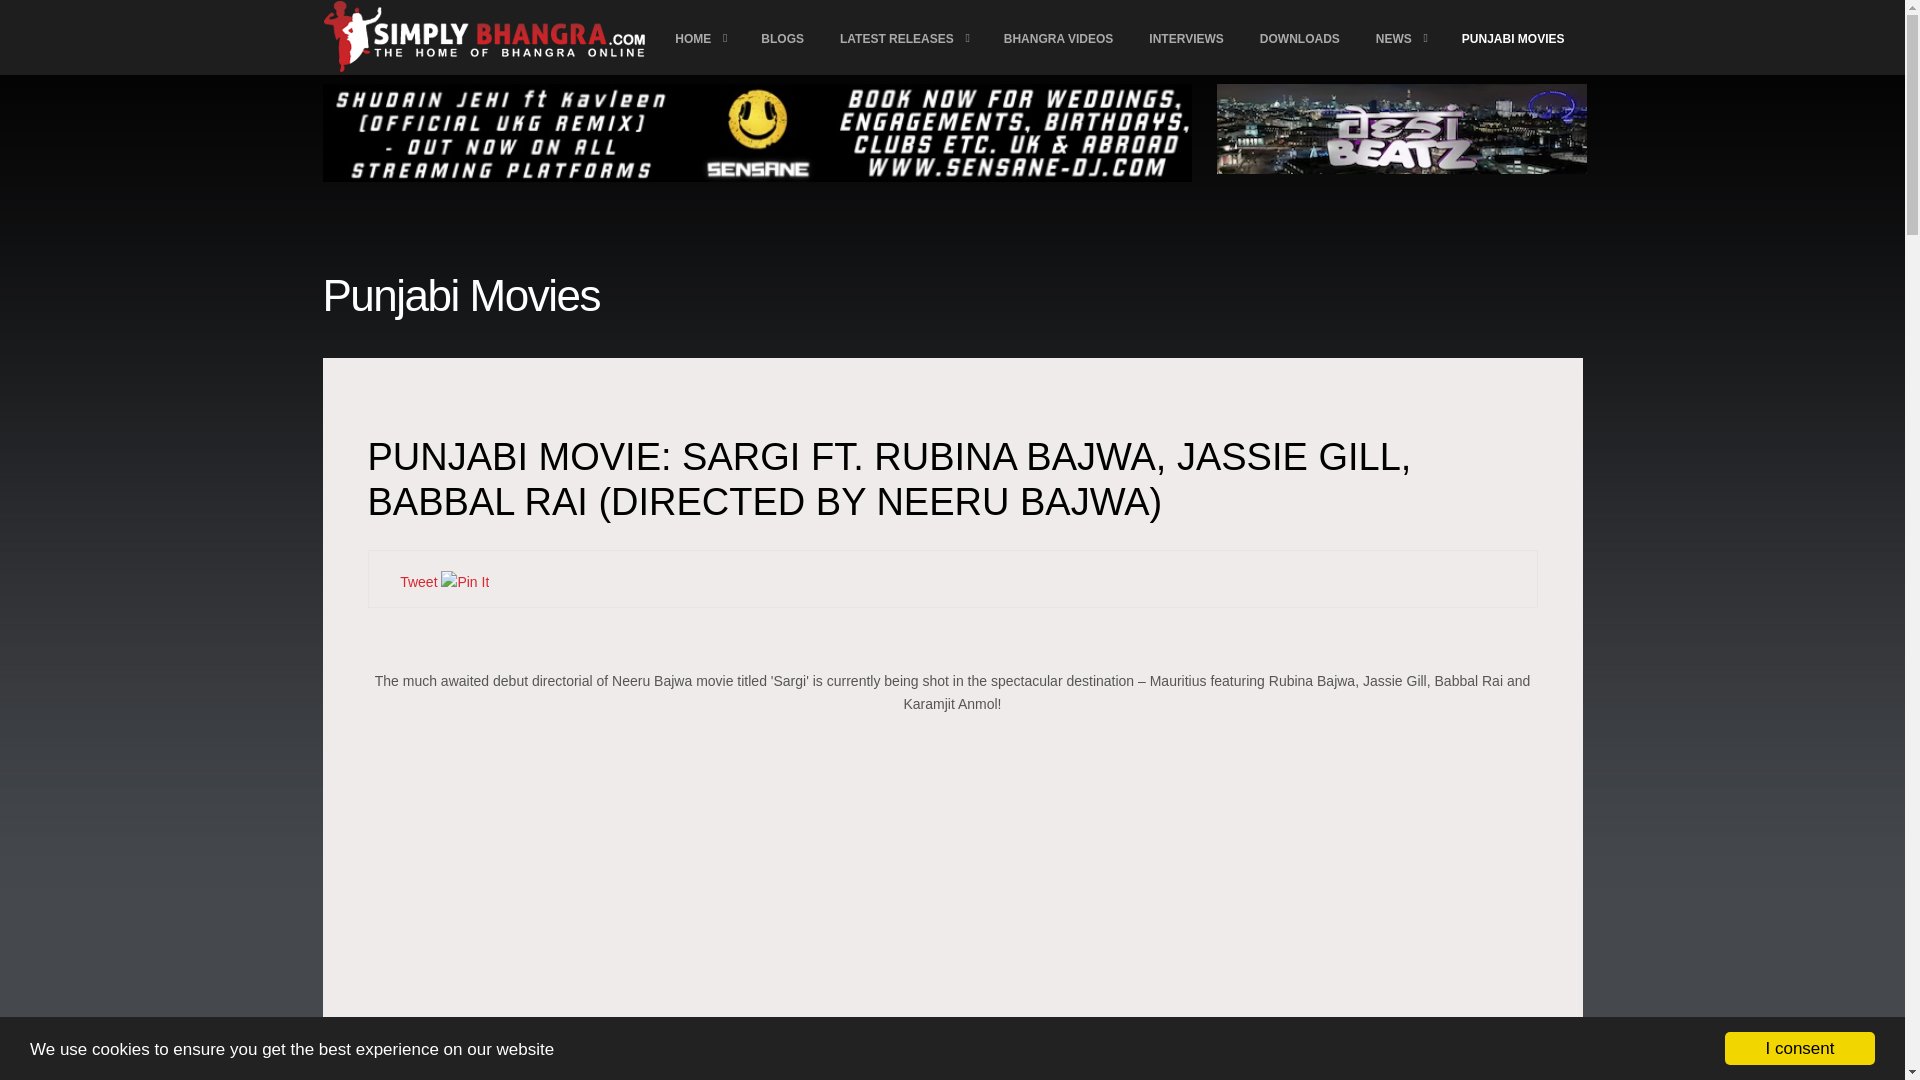  Describe the element at coordinates (904, 38) in the screenshot. I see `LATEST RELEASES` at that location.